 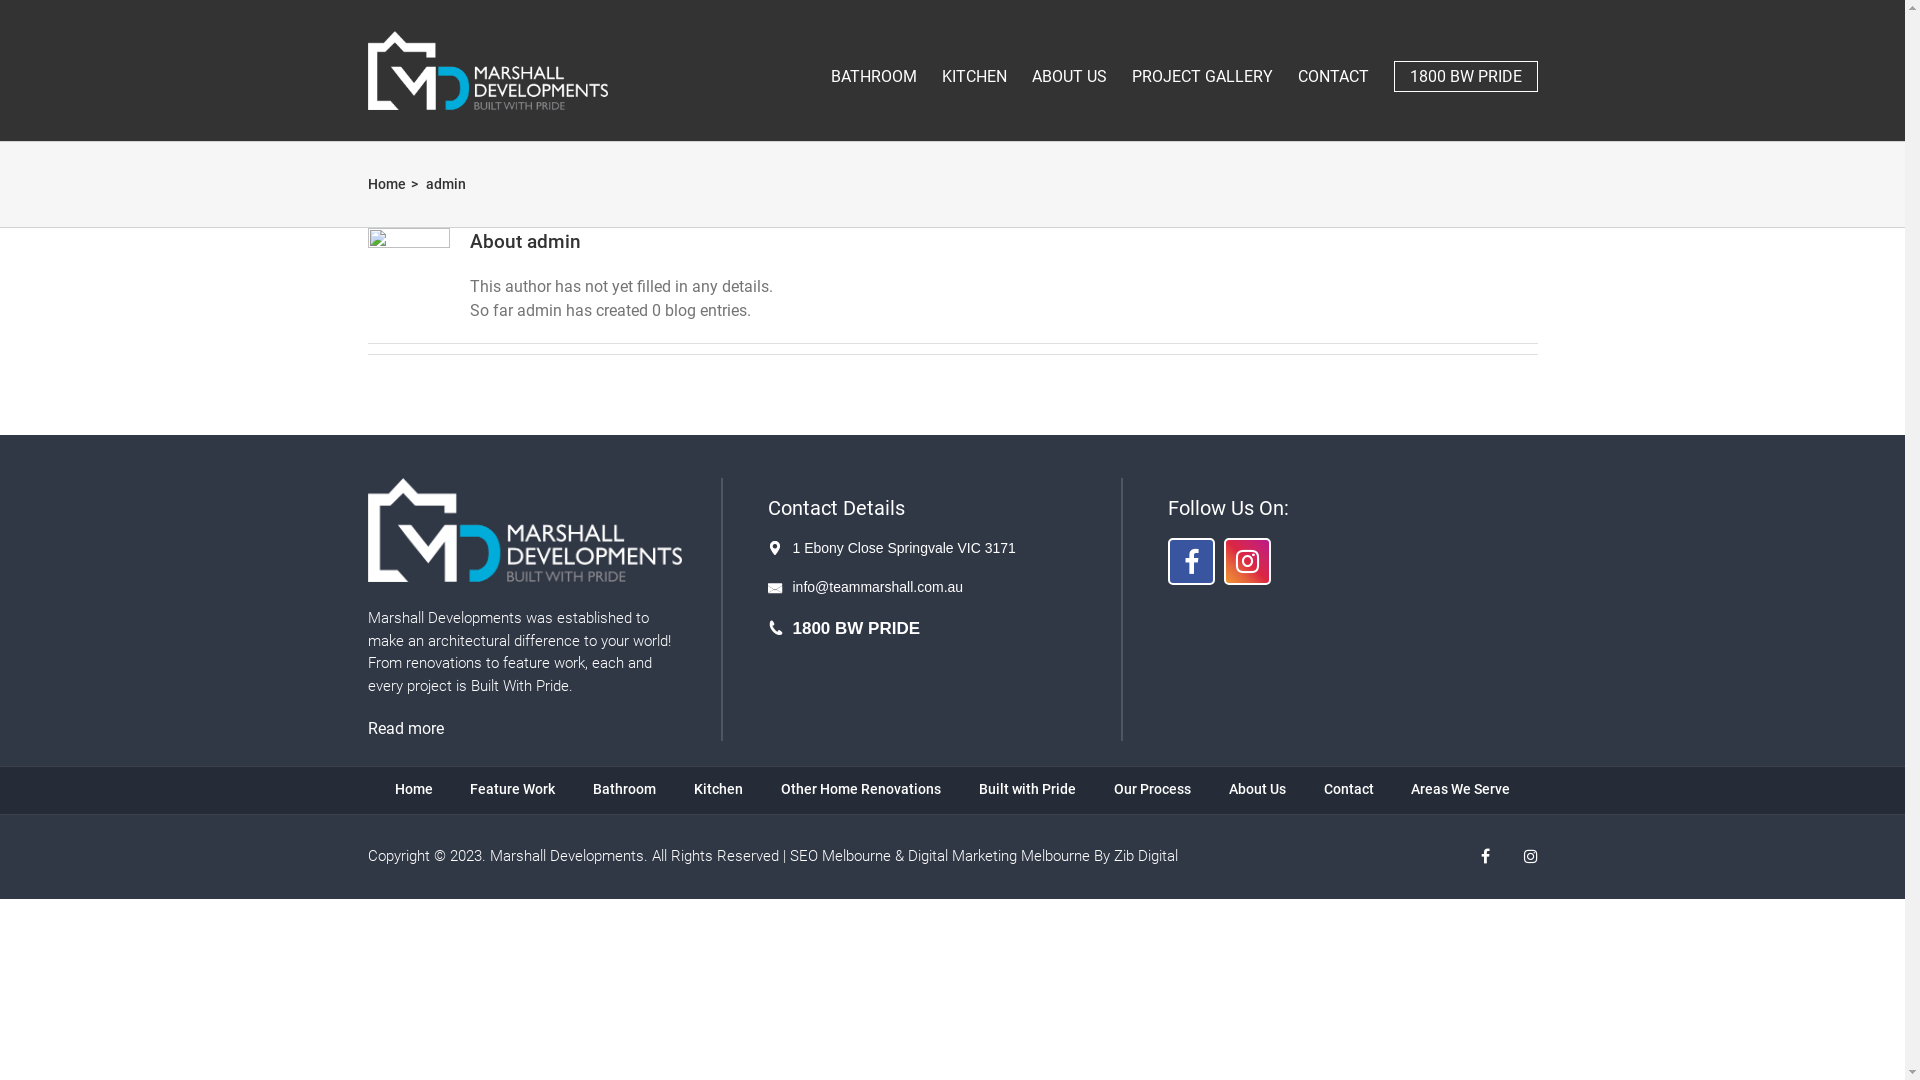 What do you see at coordinates (512, 789) in the screenshot?
I see `Feature Work` at bounding box center [512, 789].